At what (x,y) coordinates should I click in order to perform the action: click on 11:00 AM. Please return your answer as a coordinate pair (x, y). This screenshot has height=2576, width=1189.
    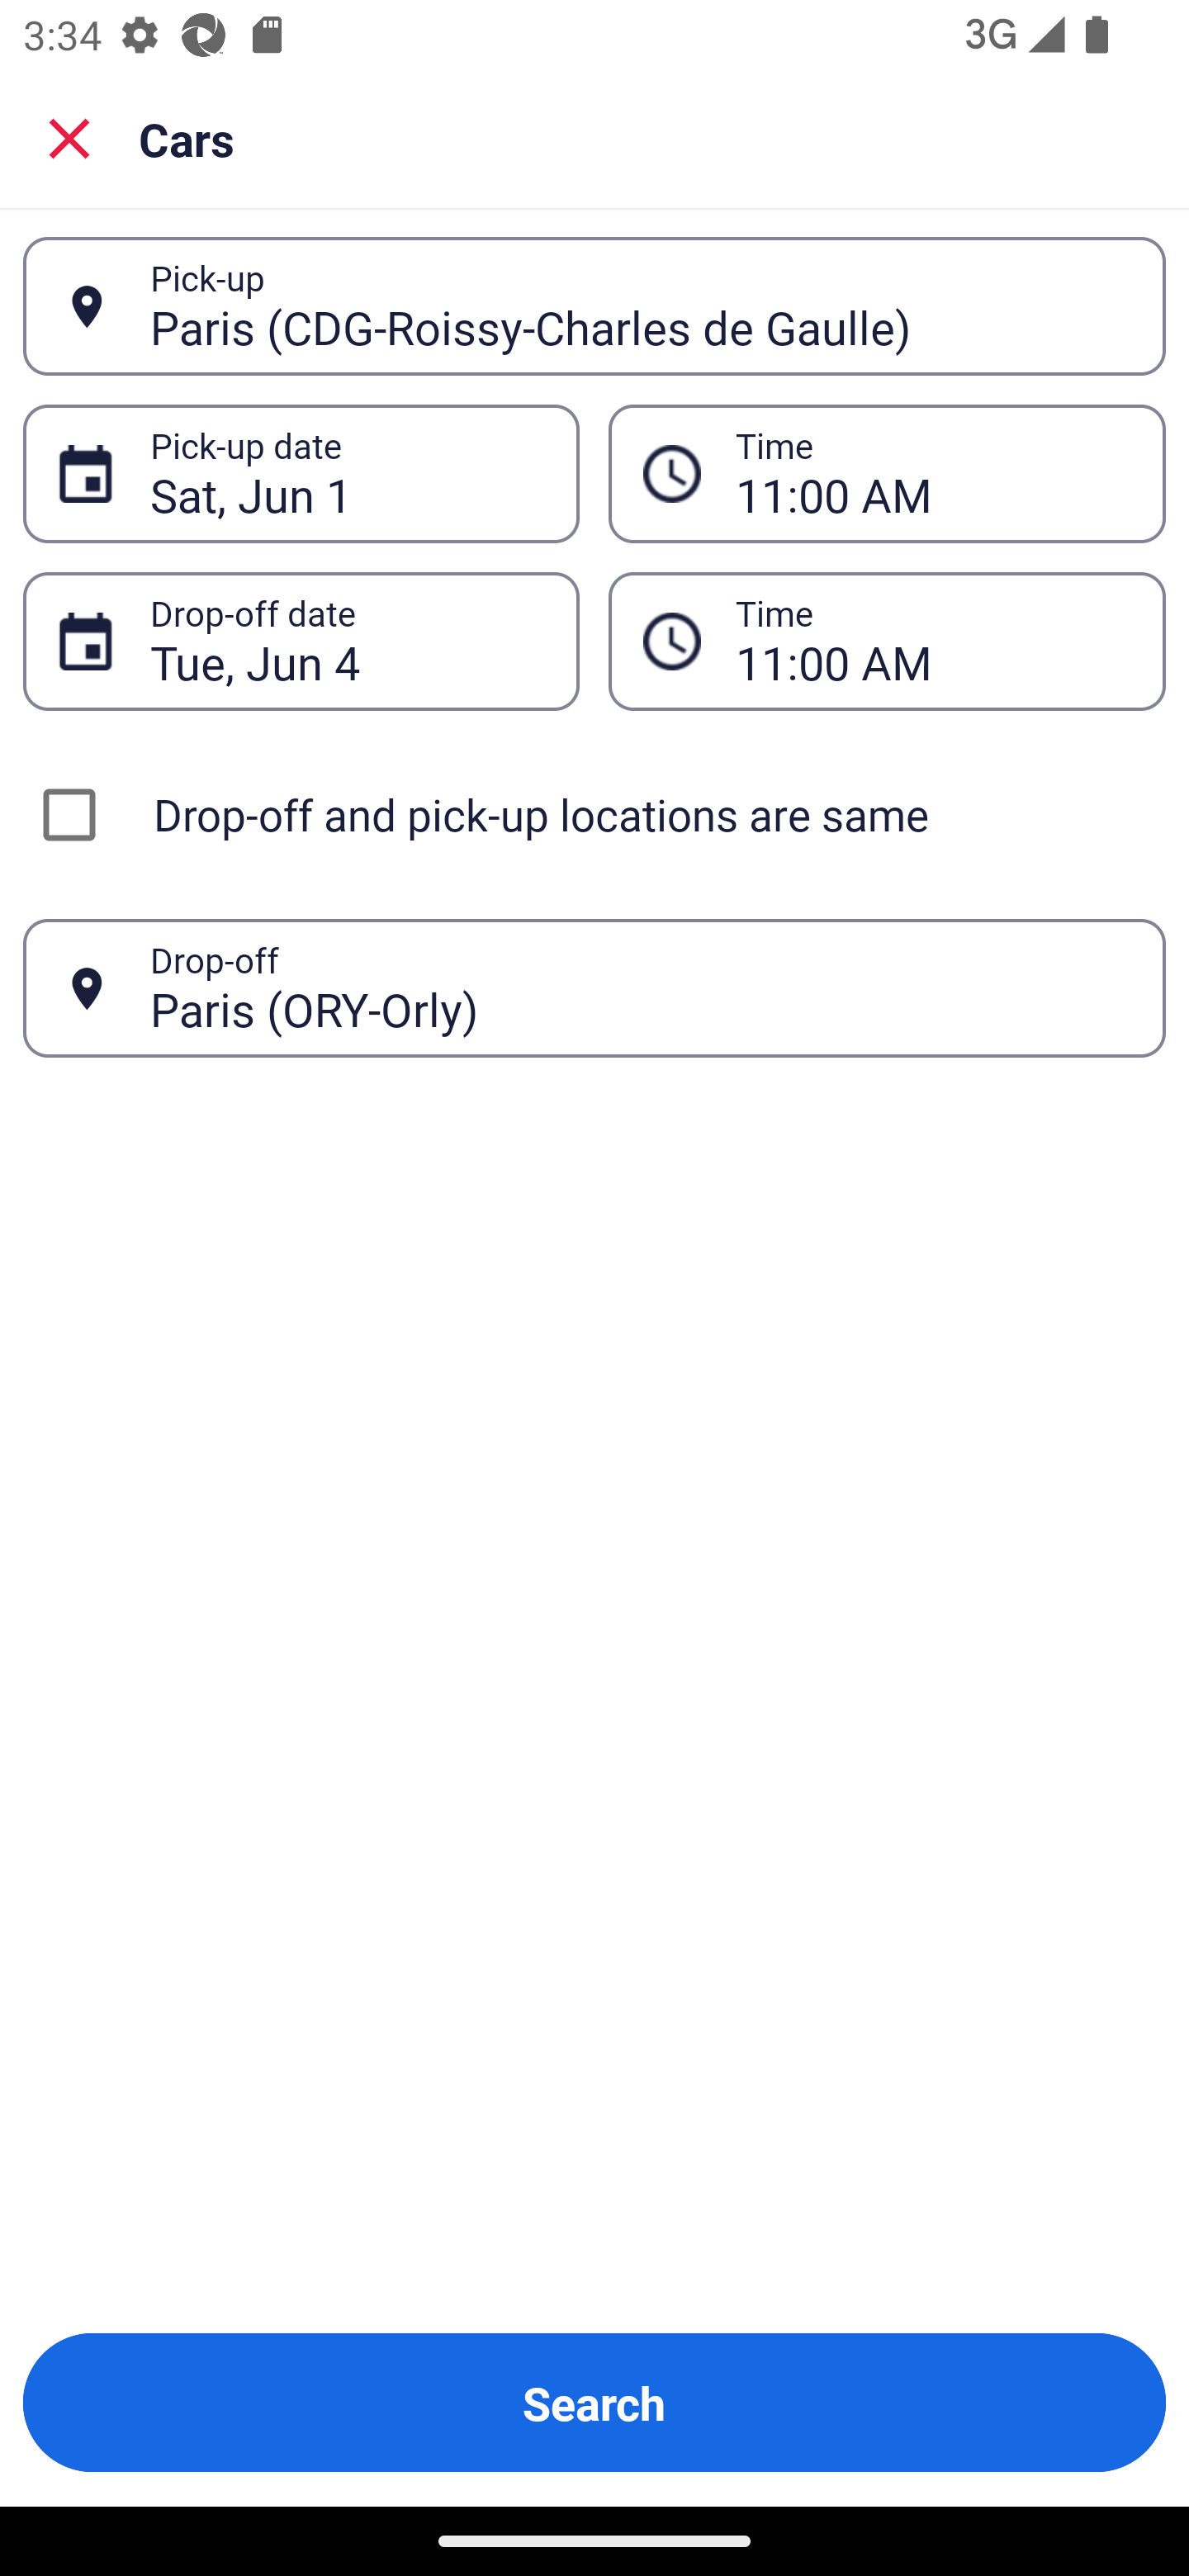
    Looking at the image, I should click on (933, 474).